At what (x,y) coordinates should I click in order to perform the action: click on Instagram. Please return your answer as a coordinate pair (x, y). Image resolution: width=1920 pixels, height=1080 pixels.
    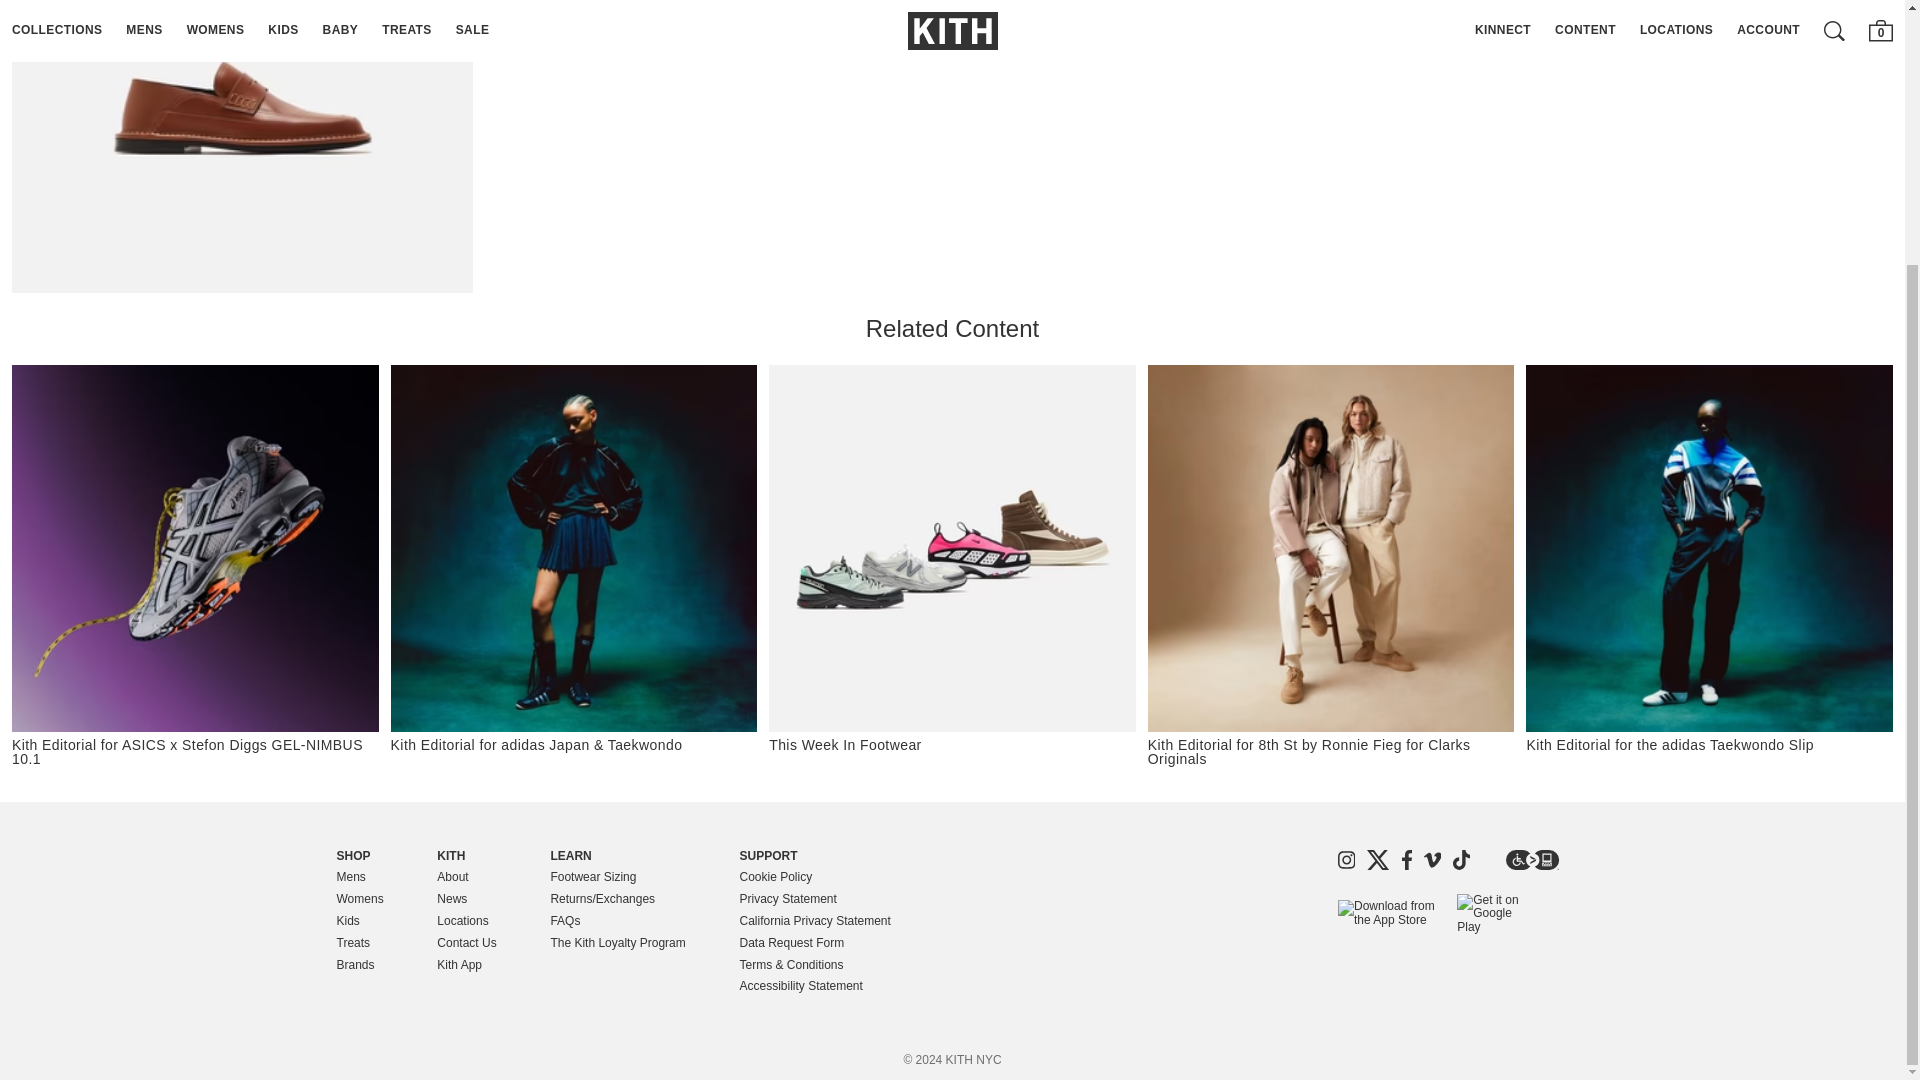
    Looking at the image, I should click on (1346, 860).